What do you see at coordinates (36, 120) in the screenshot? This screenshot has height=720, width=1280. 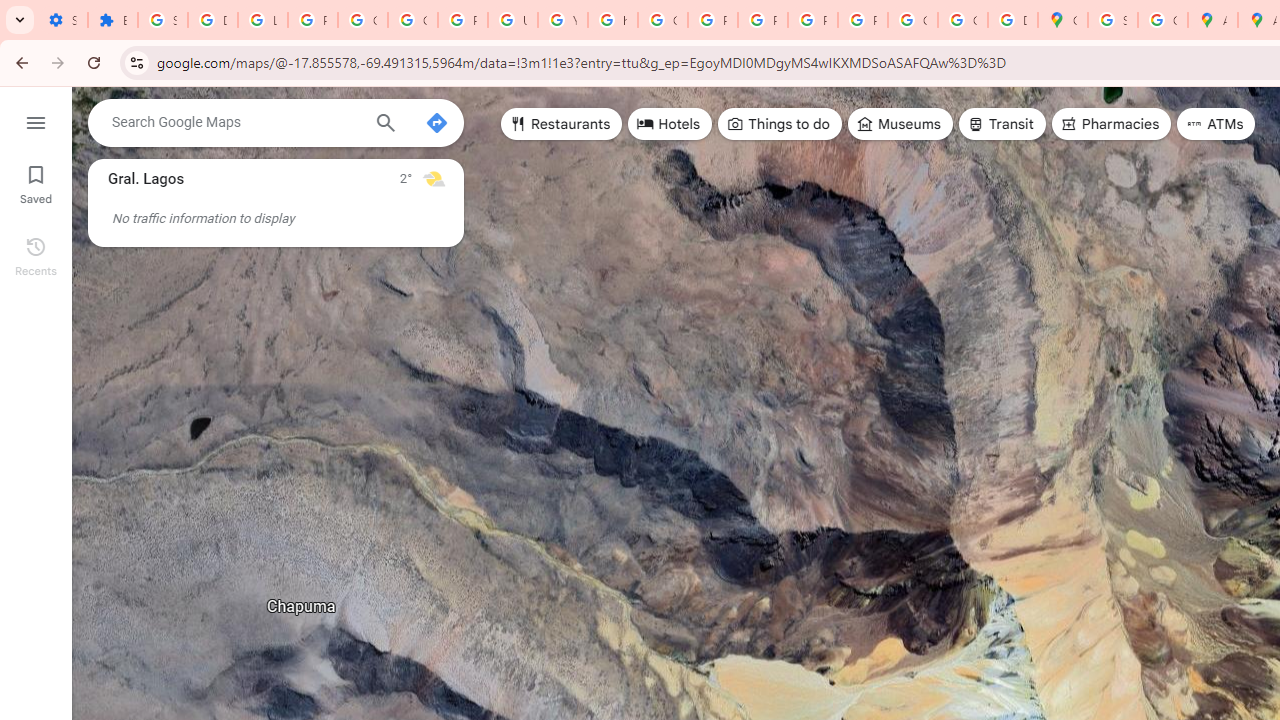 I see `Menu` at bounding box center [36, 120].